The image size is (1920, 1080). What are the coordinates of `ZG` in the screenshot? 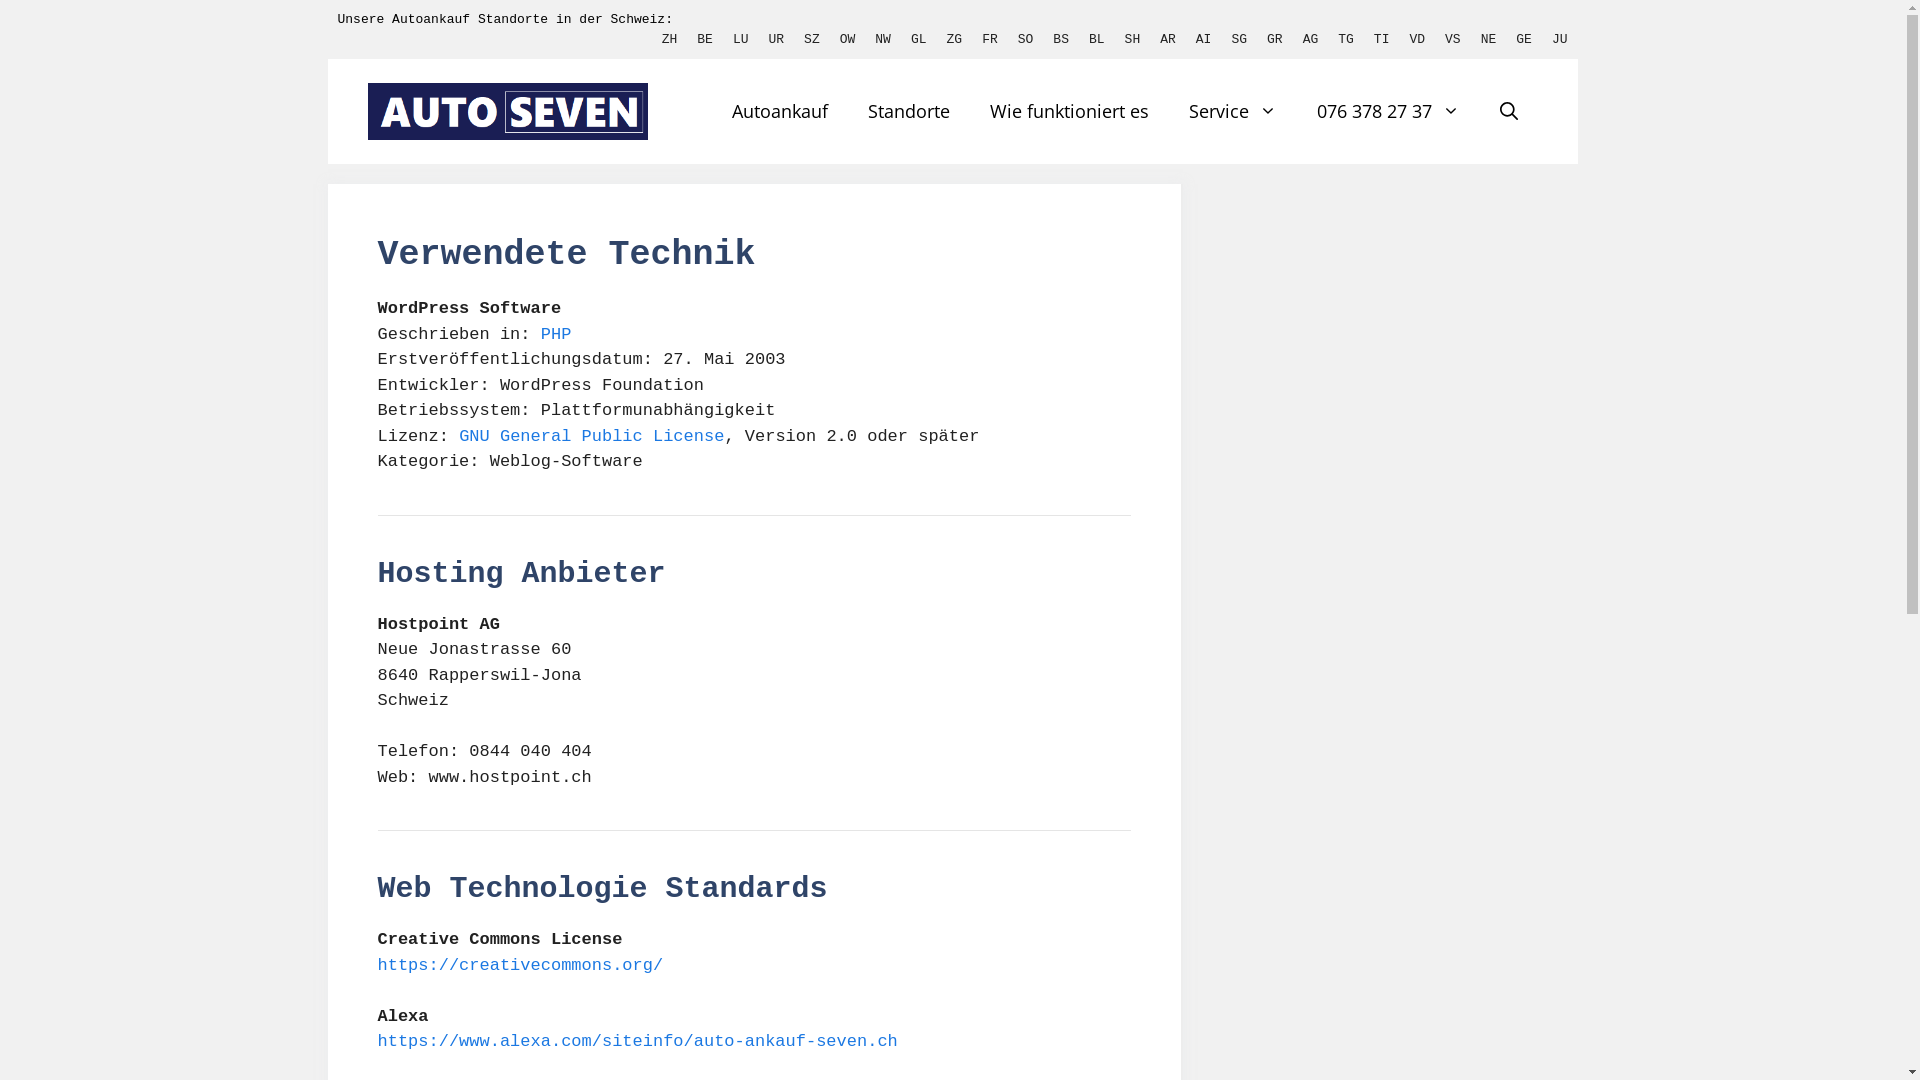 It's located at (955, 40).